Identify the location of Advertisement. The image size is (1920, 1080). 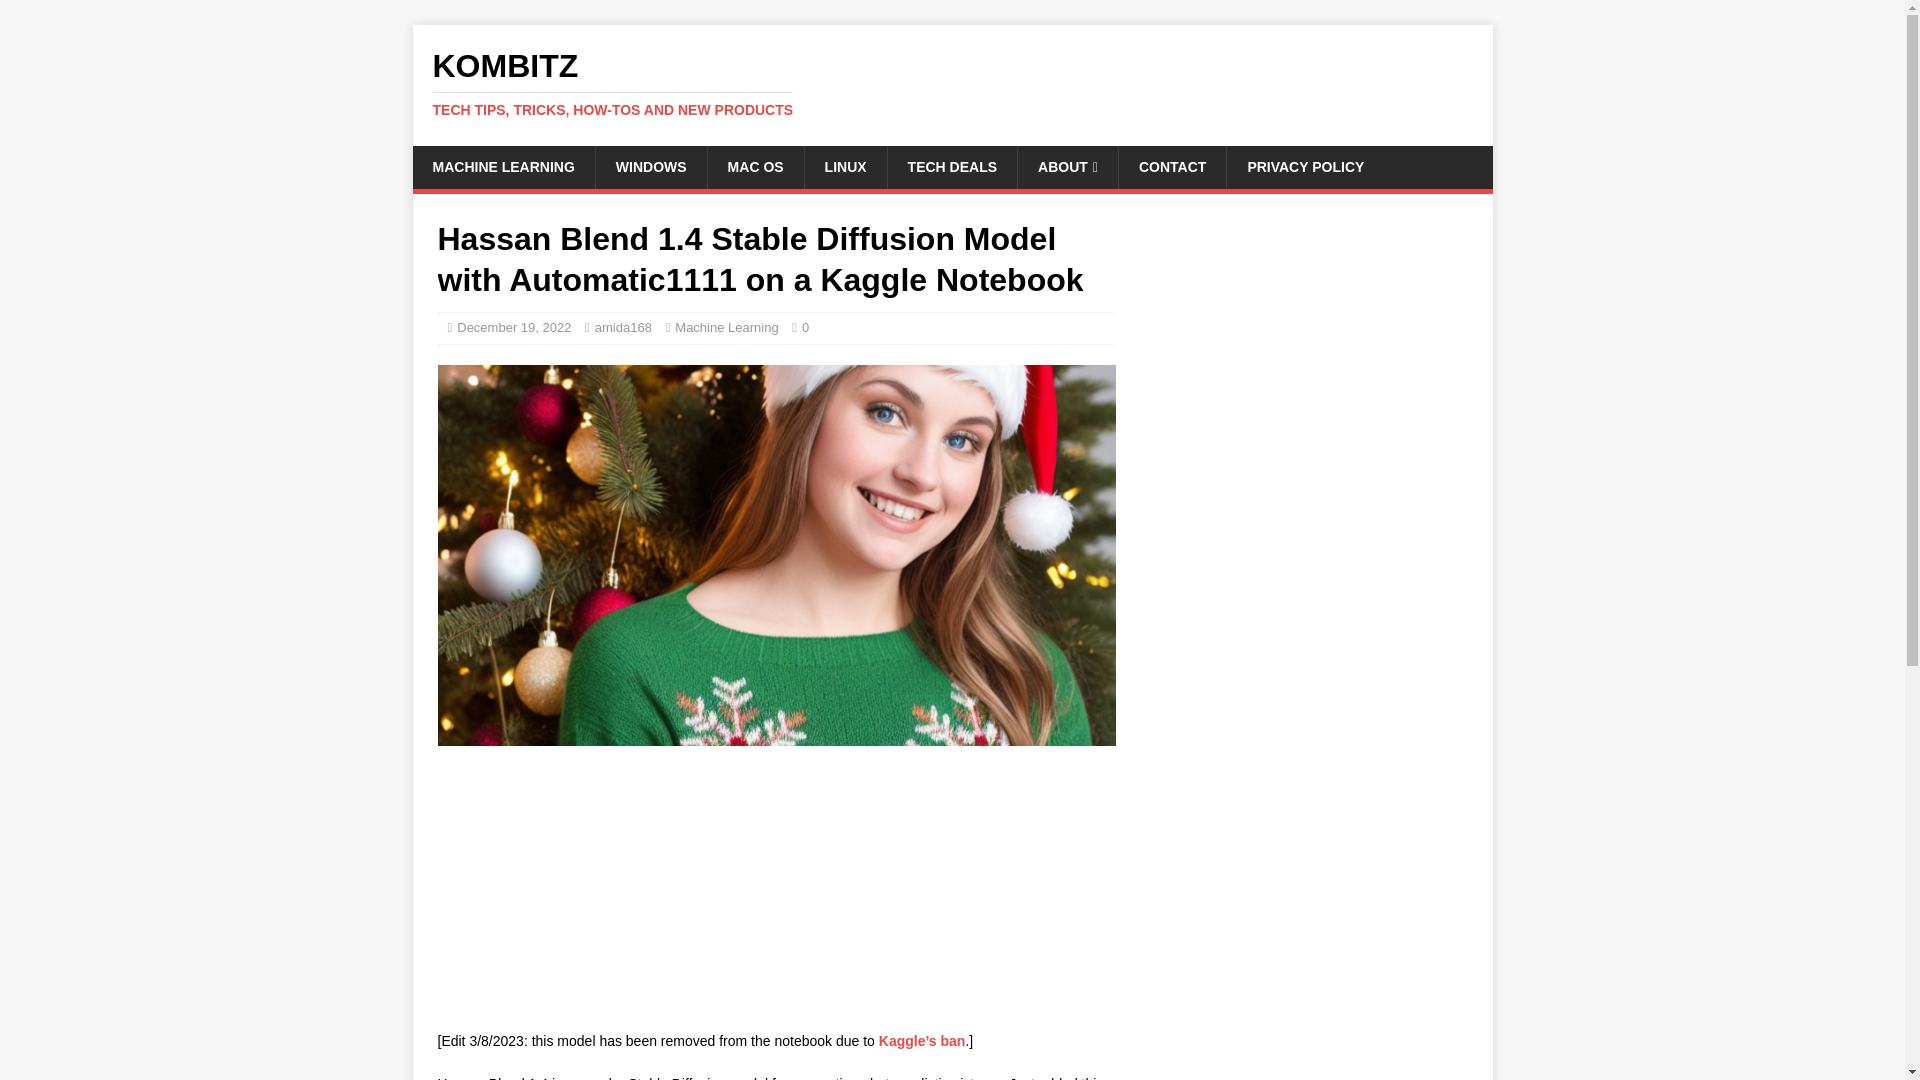
(952, 83).